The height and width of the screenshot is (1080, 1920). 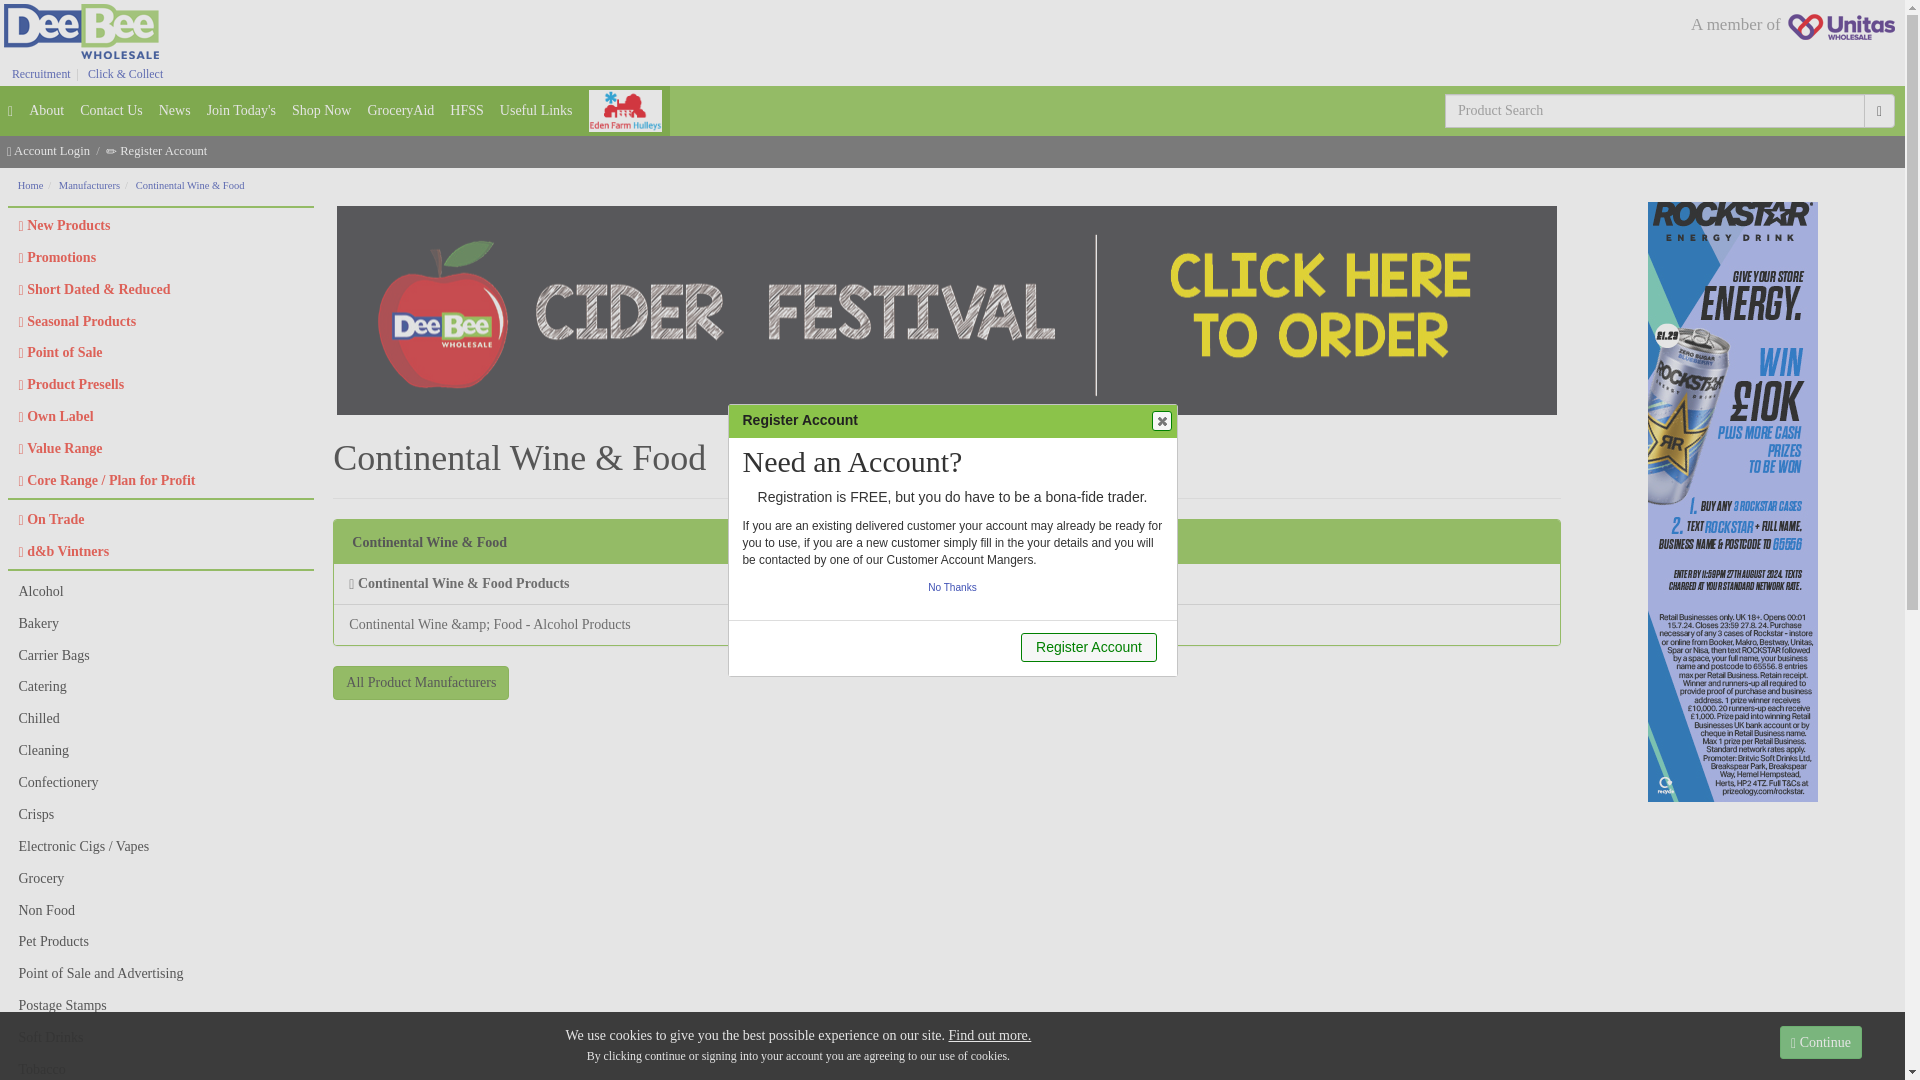 What do you see at coordinates (89, 186) in the screenshot?
I see `Manufacturers` at bounding box center [89, 186].